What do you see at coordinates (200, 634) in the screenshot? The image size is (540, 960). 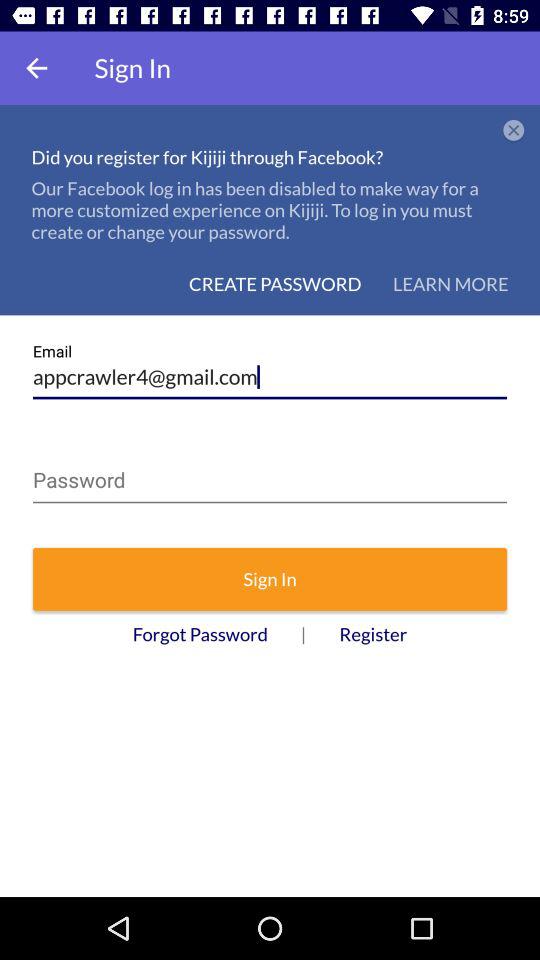 I see `launch the icon below the sign in` at bounding box center [200, 634].